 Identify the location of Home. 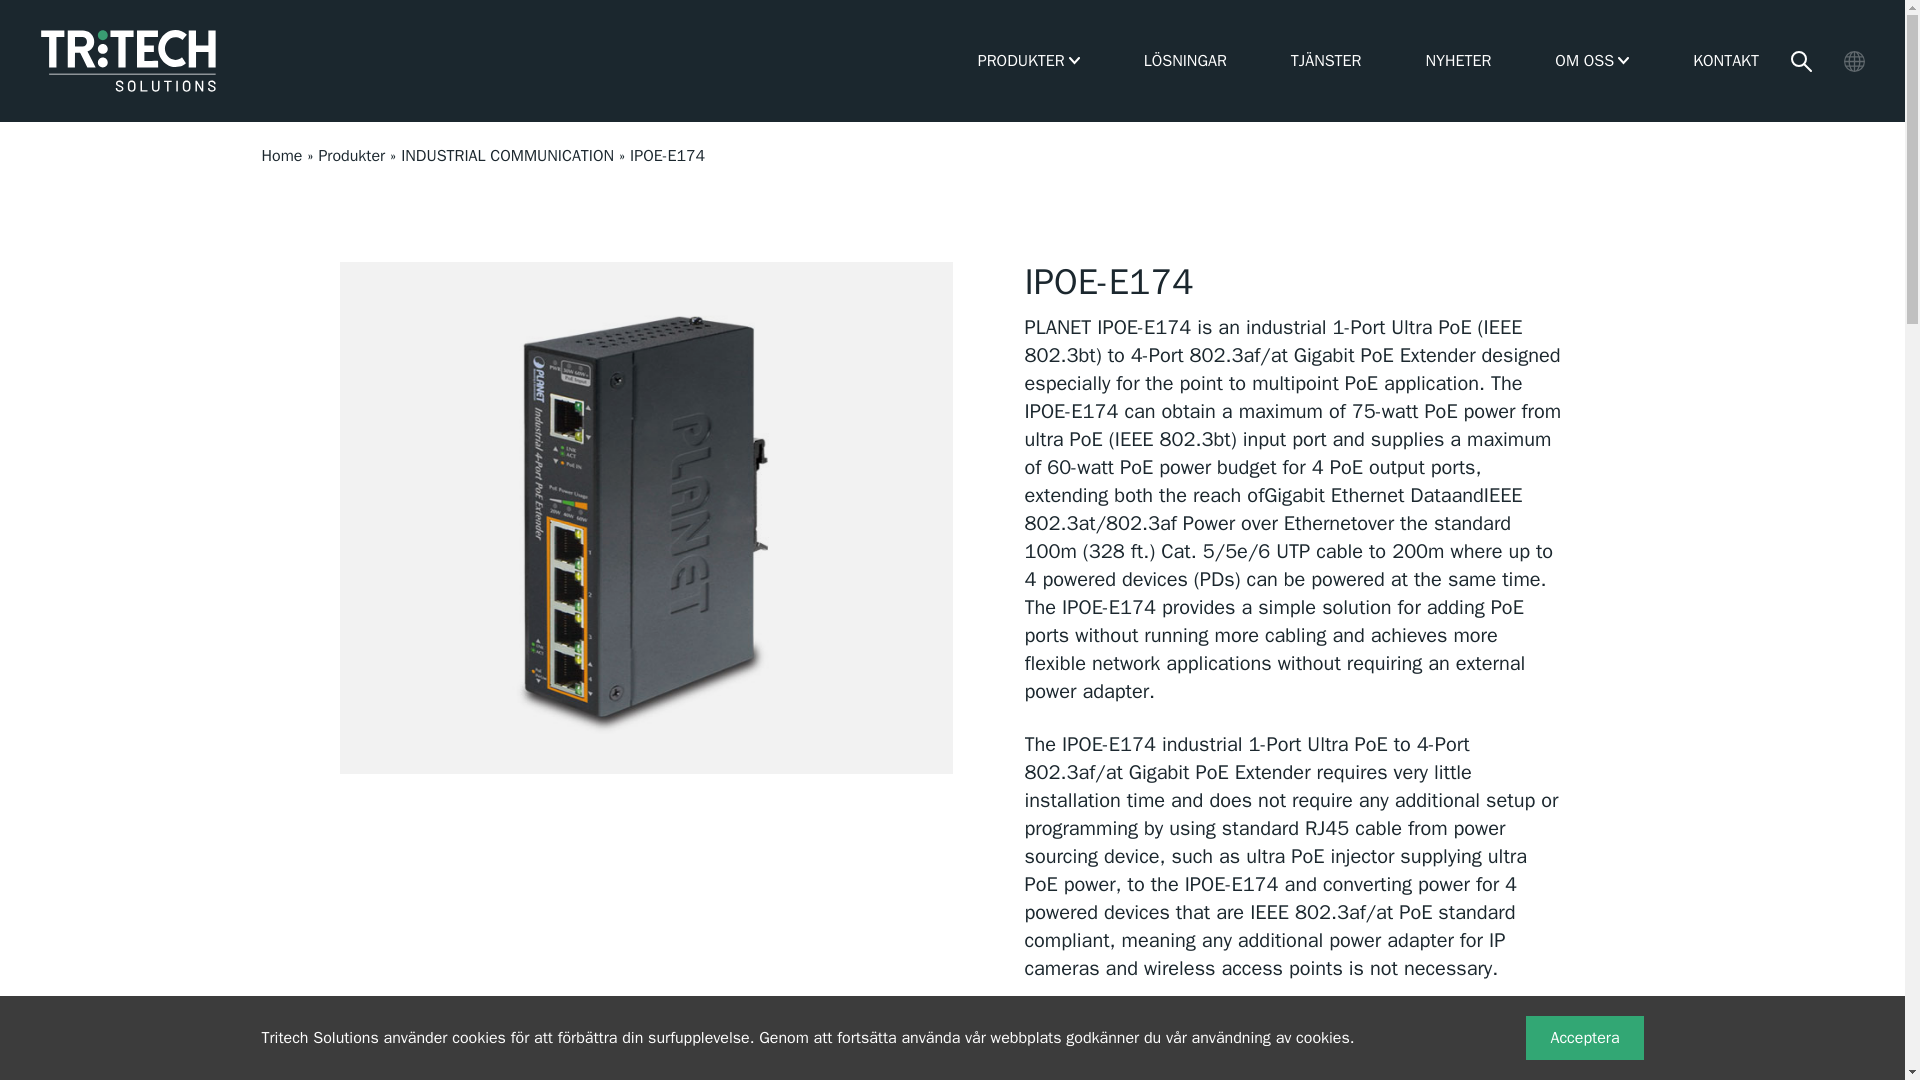
(282, 156).